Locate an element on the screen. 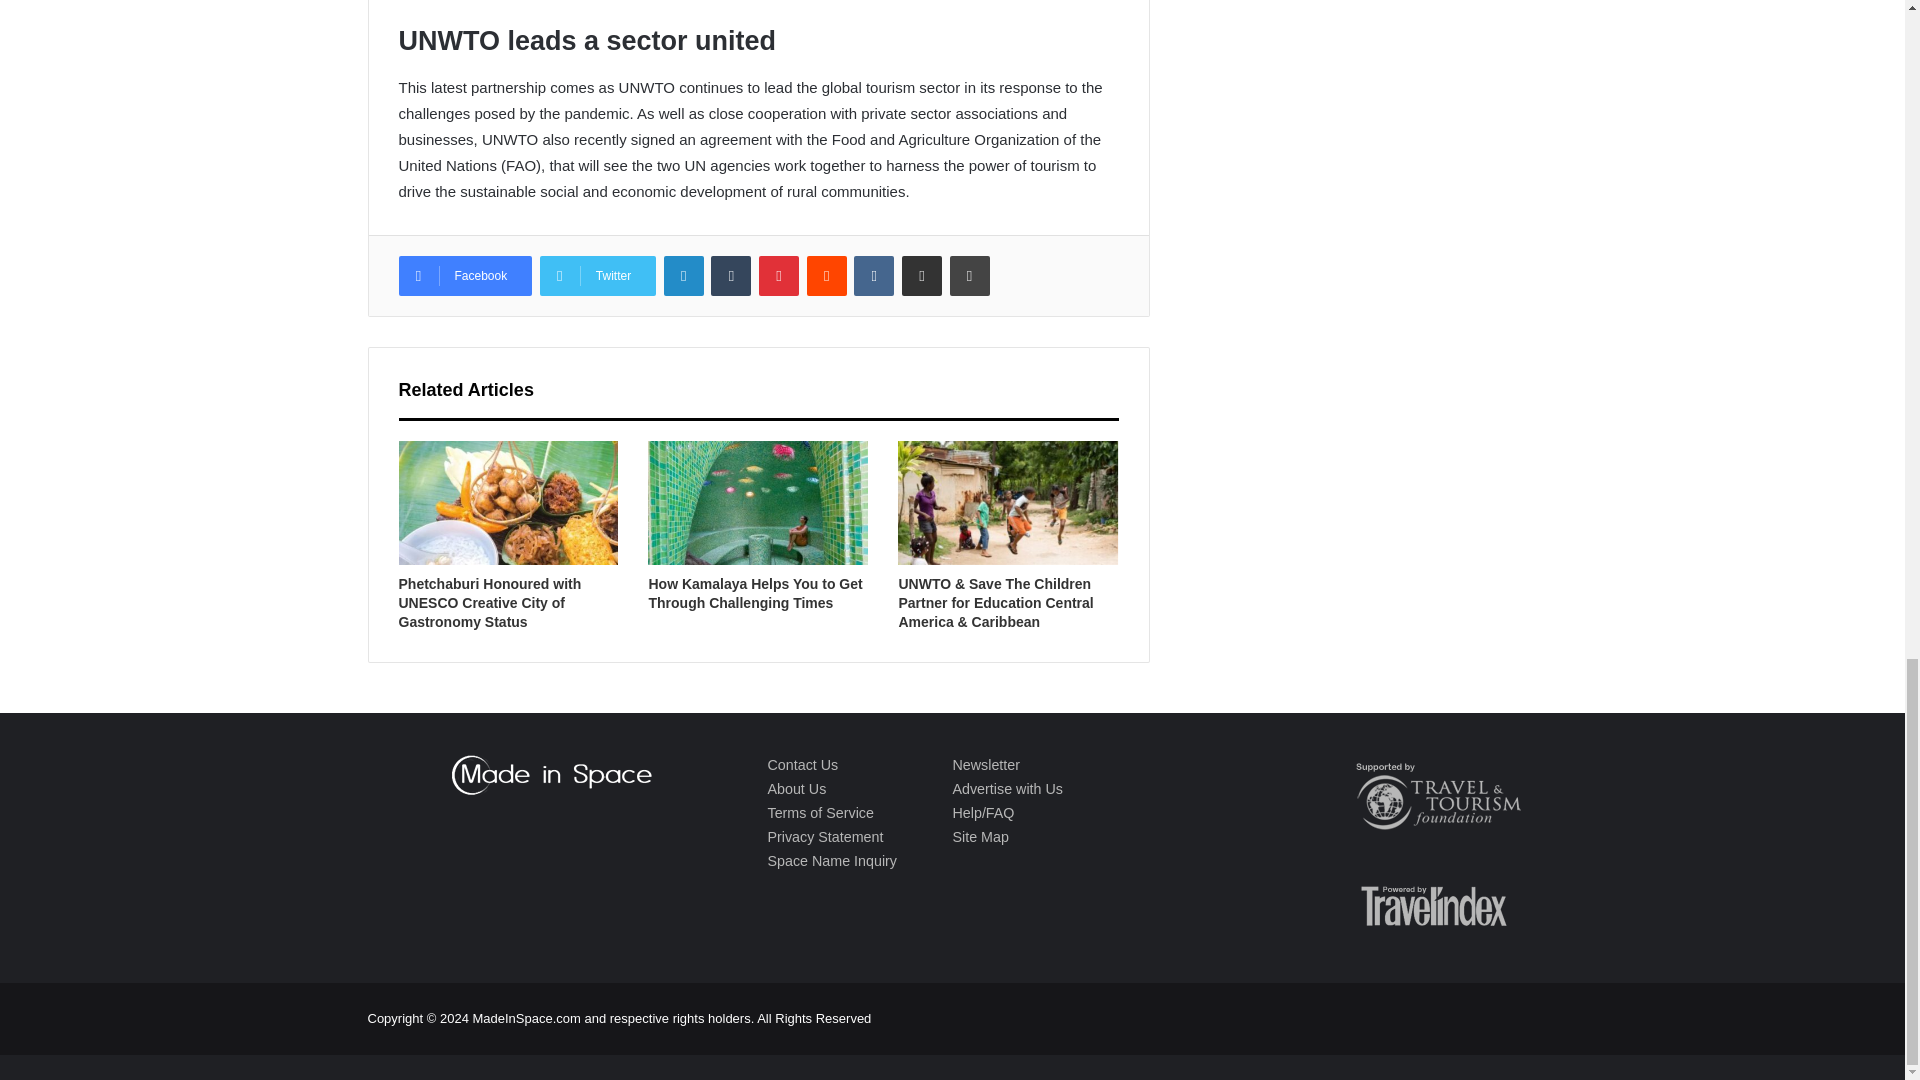 This screenshot has height=1080, width=1920. Pinterest is located at coordinates (778, 275).